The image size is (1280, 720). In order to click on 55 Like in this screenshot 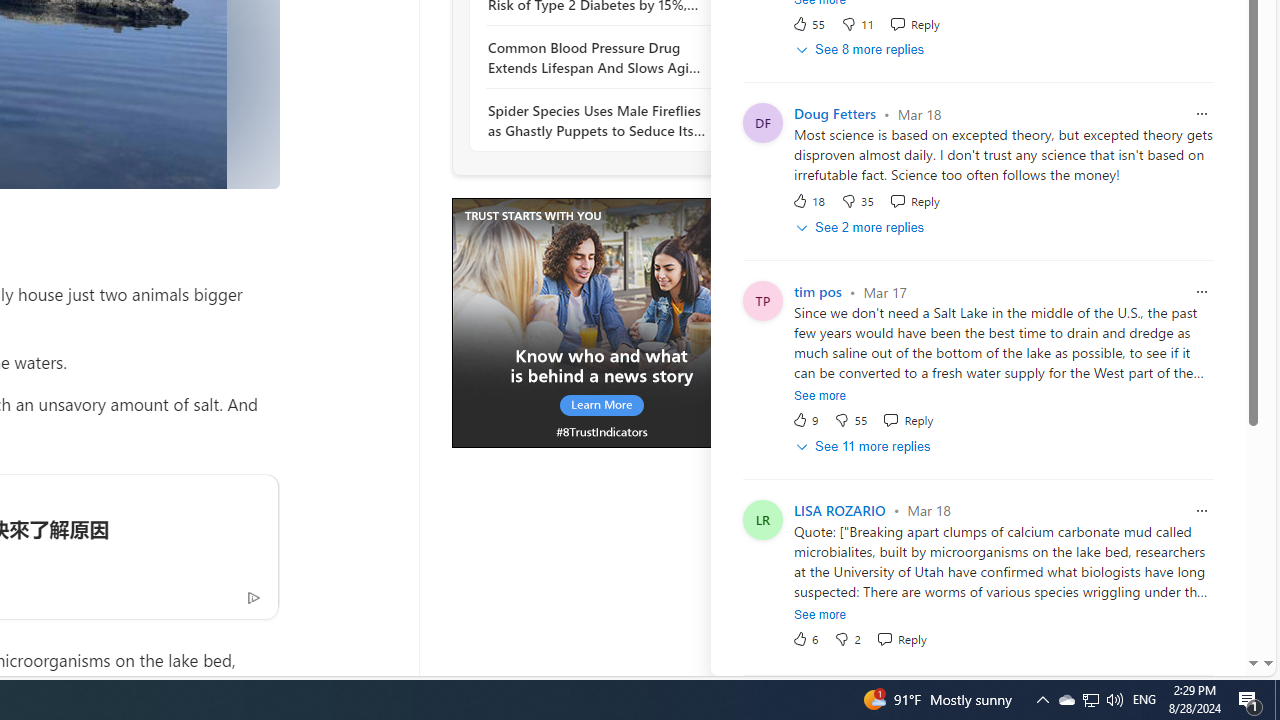, I will do `click(808, 23)`.